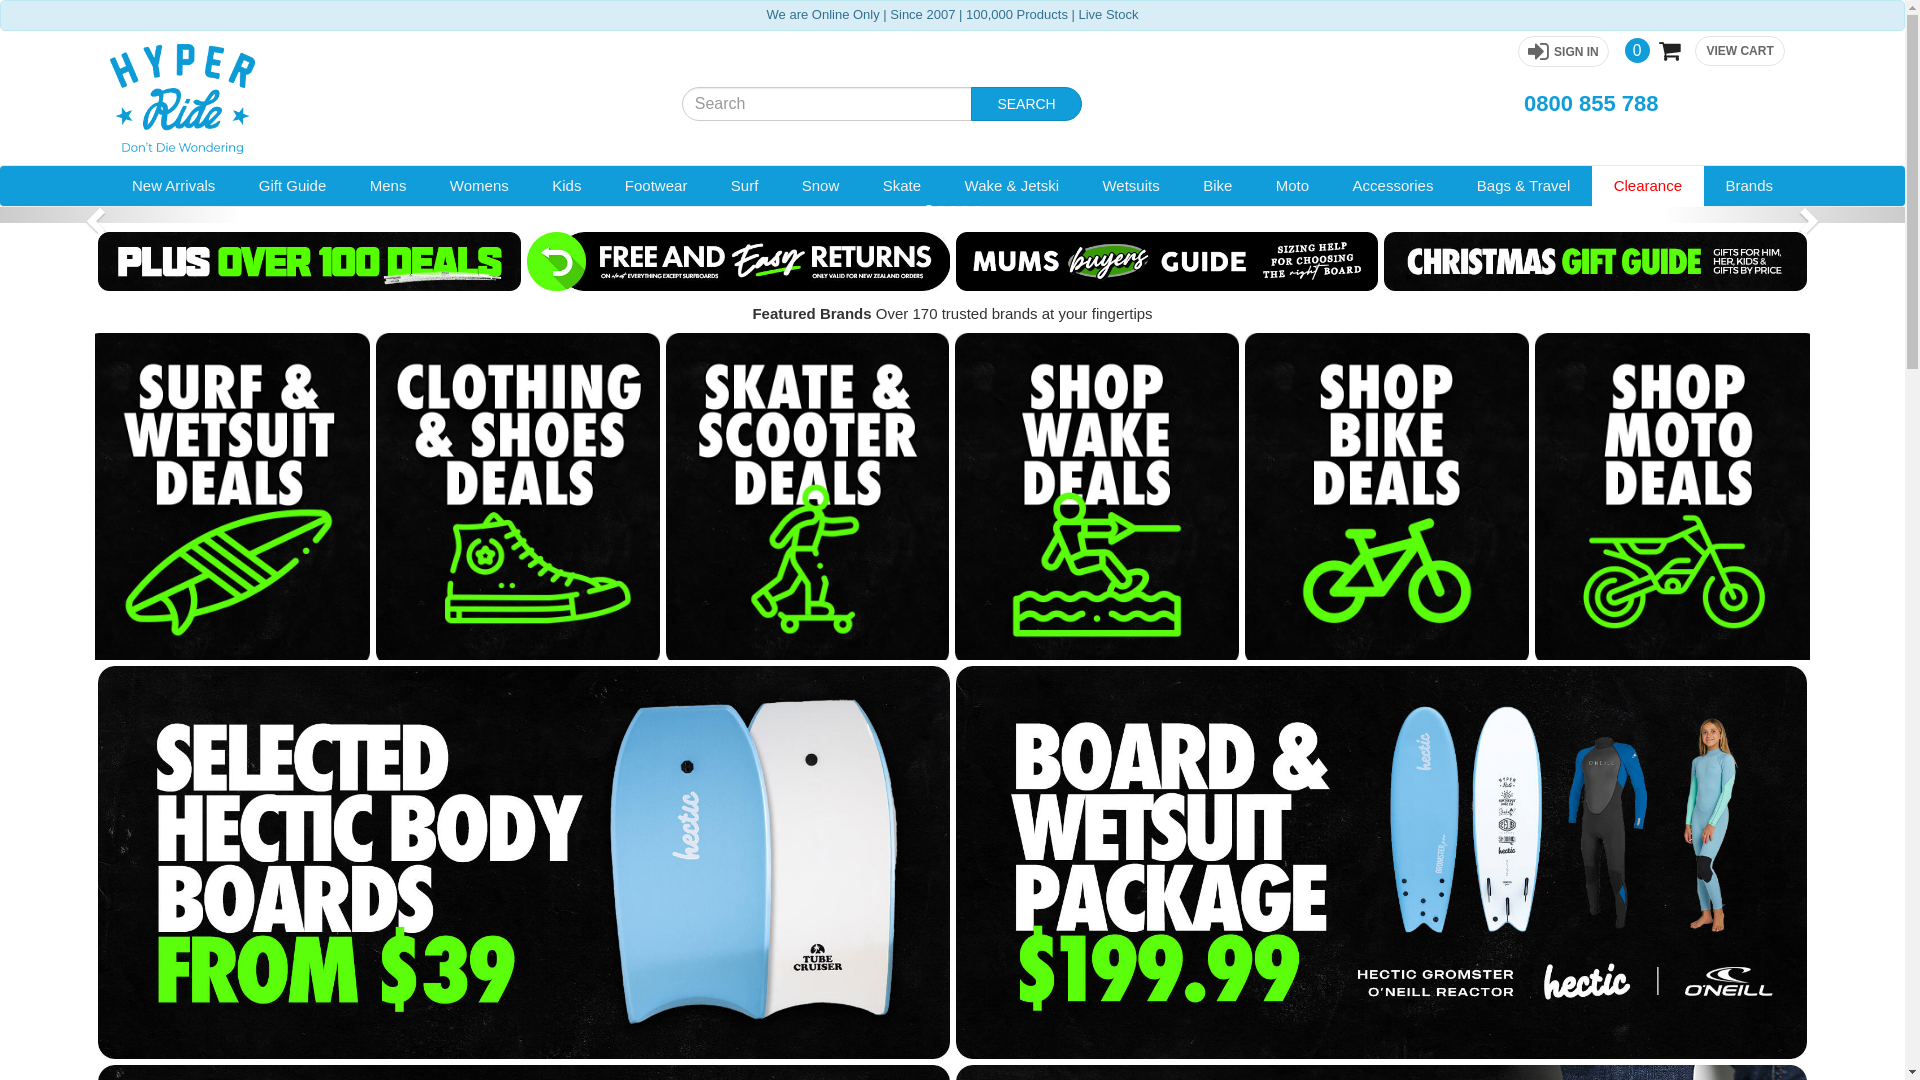 Image resolution: width=1920 pixels, height=1080 pixels. I want to click on Gift Guide, so click(292, 186).